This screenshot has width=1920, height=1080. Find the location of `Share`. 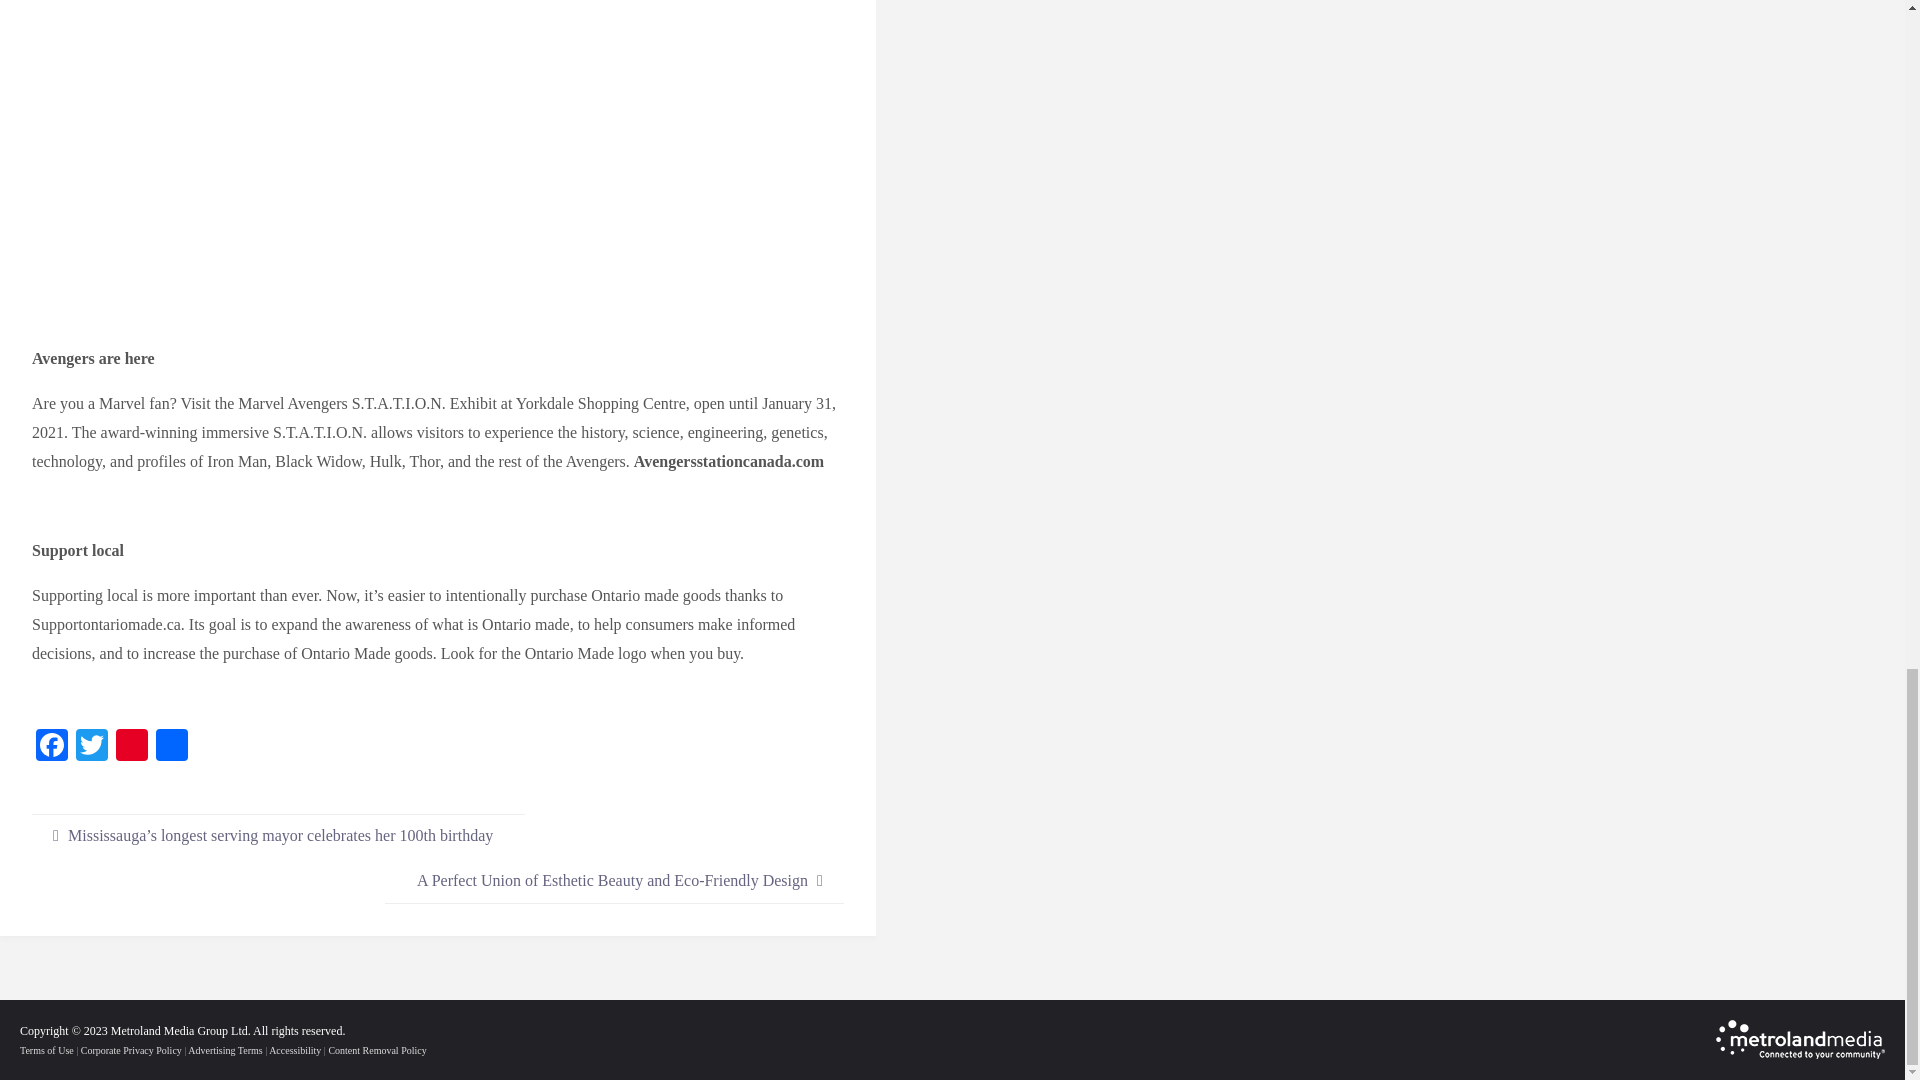

Share is located at coordinates (172, 747).